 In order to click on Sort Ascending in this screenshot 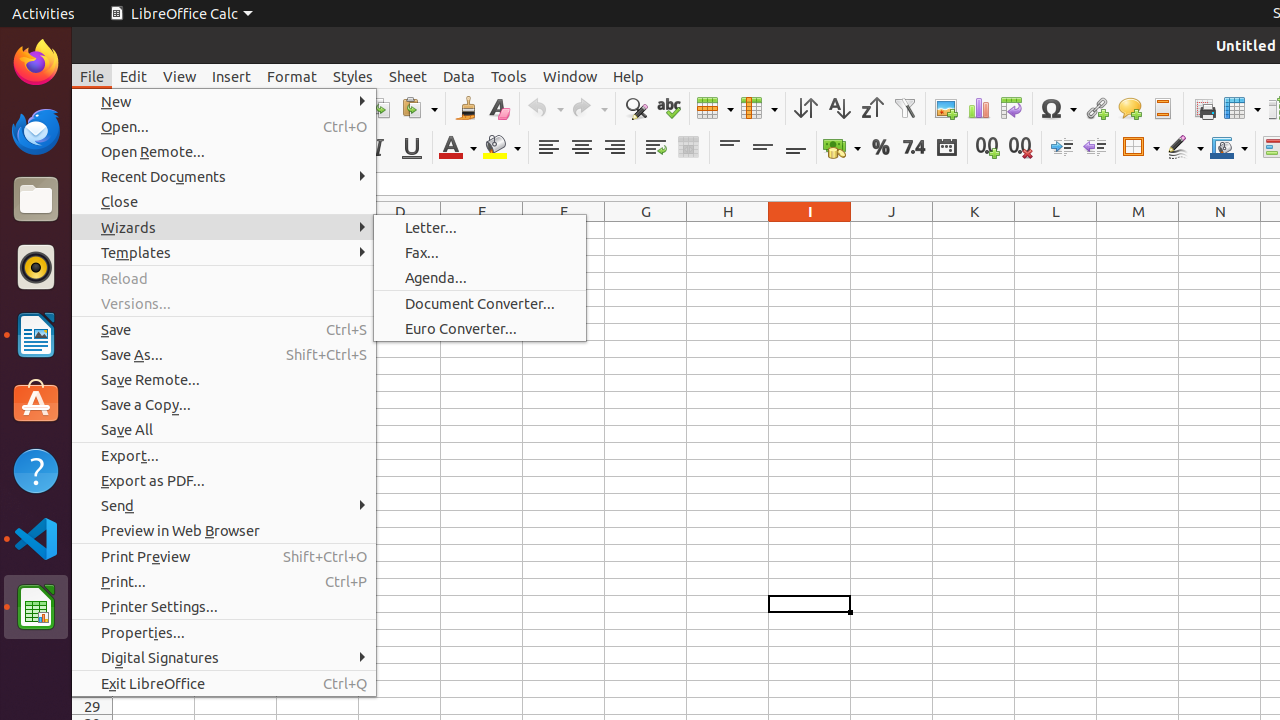, I will do `click(838, 108)`.